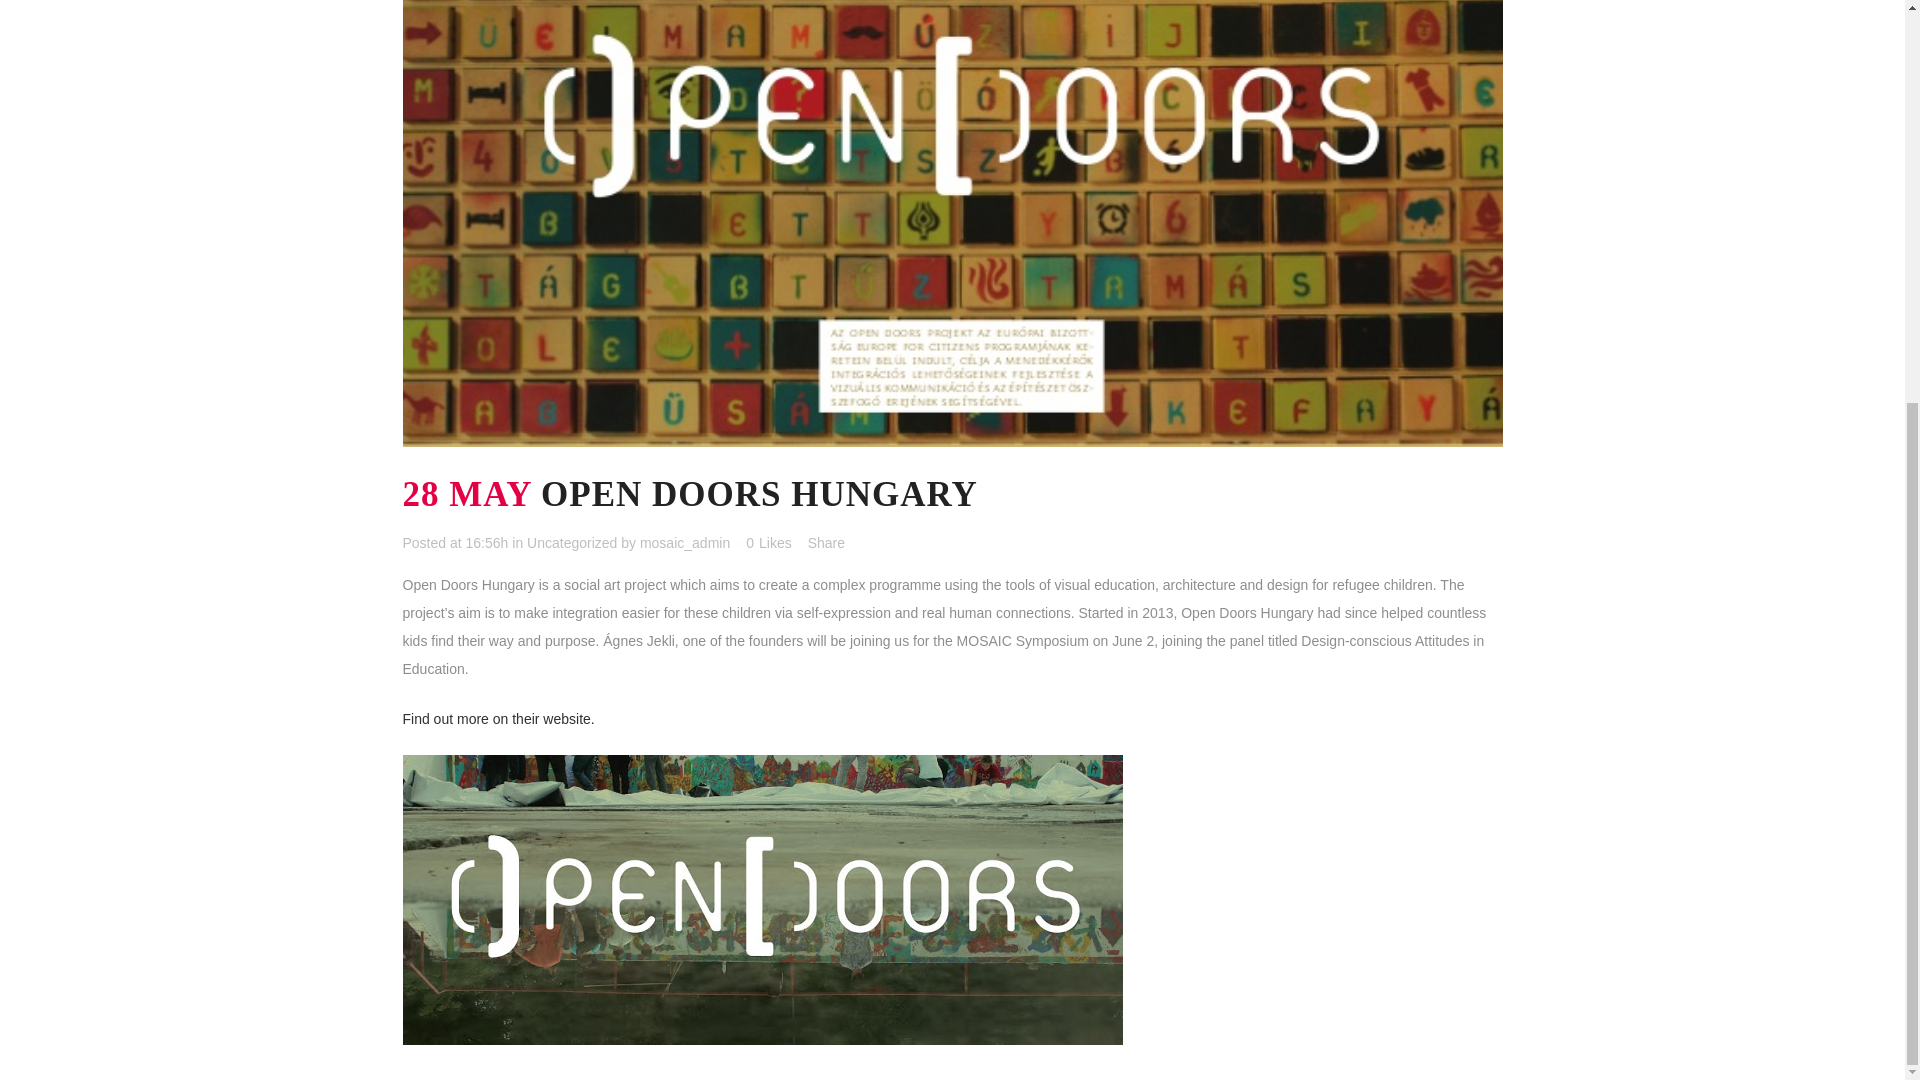  Describe the element at coordinates (571, 542) in the screenshot. I see `Uncategorized` at that location.